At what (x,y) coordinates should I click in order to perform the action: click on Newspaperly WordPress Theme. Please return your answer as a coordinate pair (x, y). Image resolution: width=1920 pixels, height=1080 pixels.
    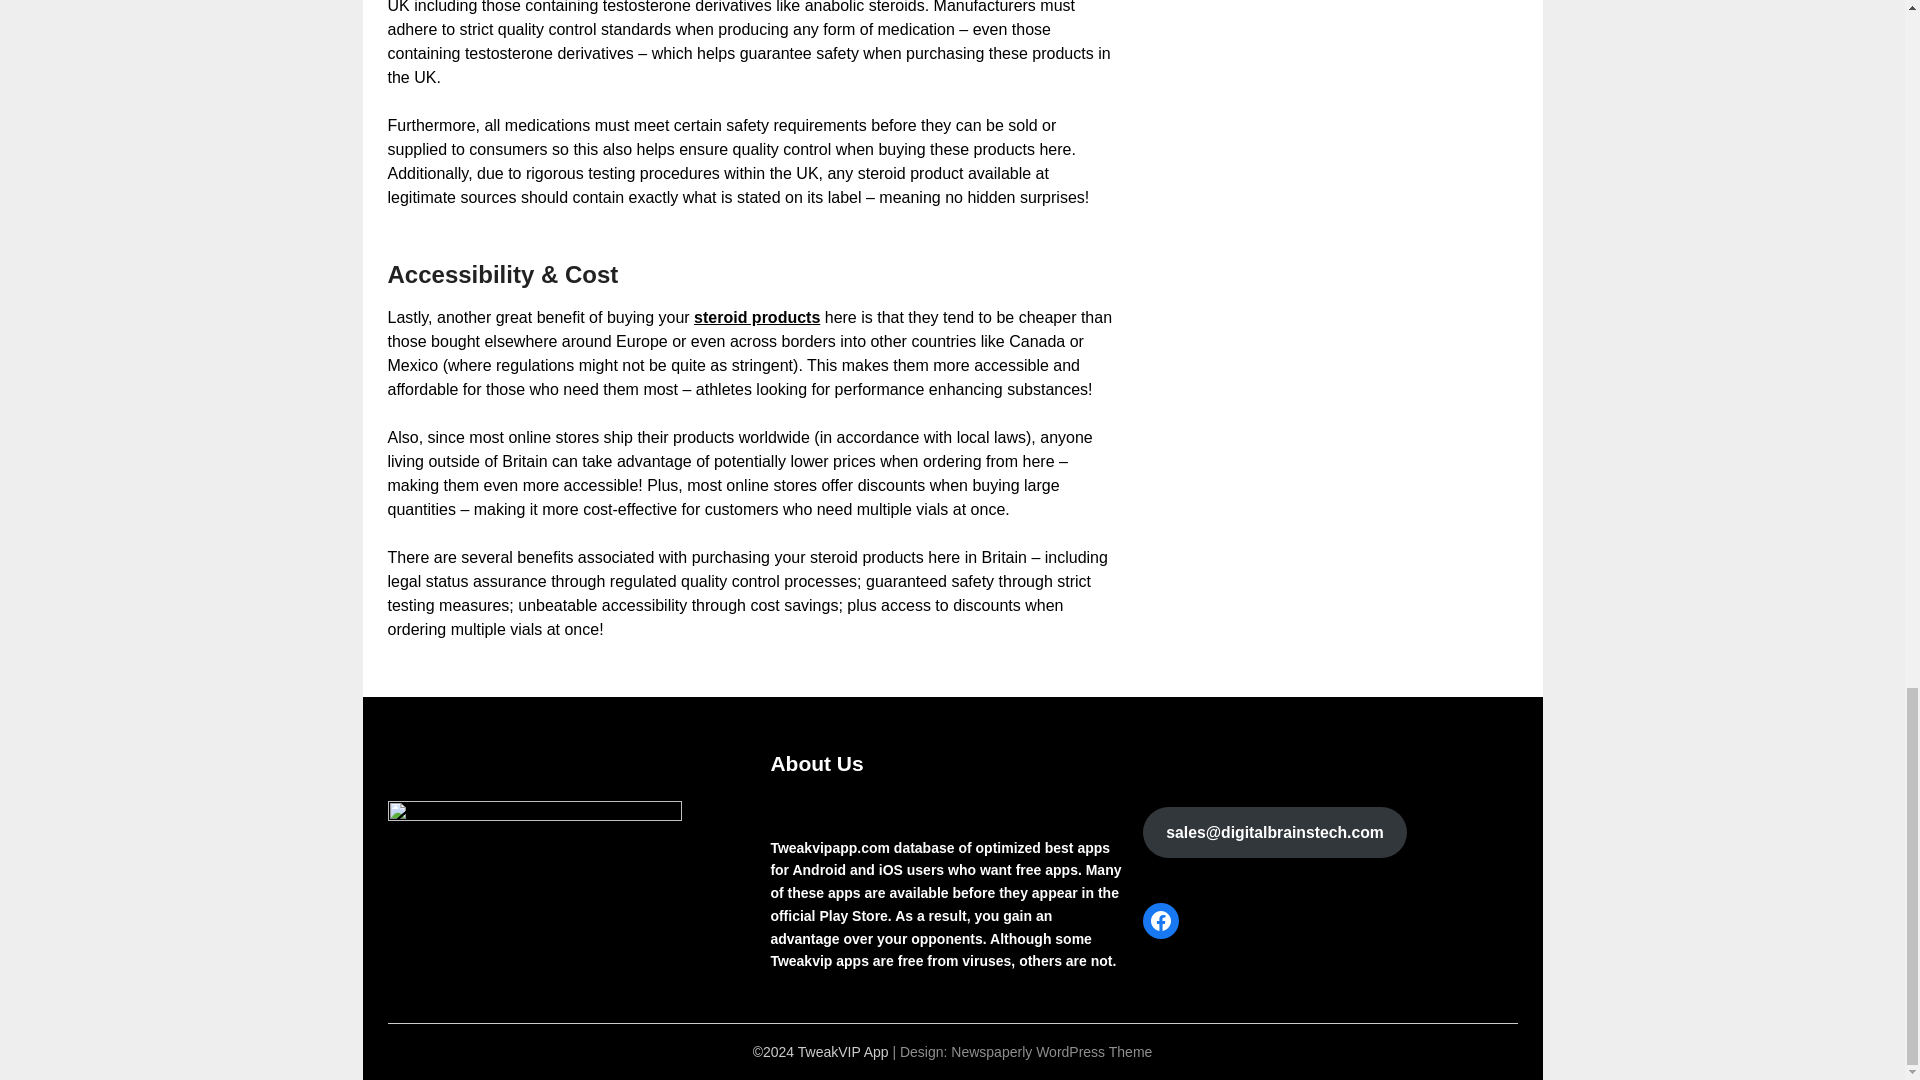
    Looking at the image, I should click on (1051, 1052).